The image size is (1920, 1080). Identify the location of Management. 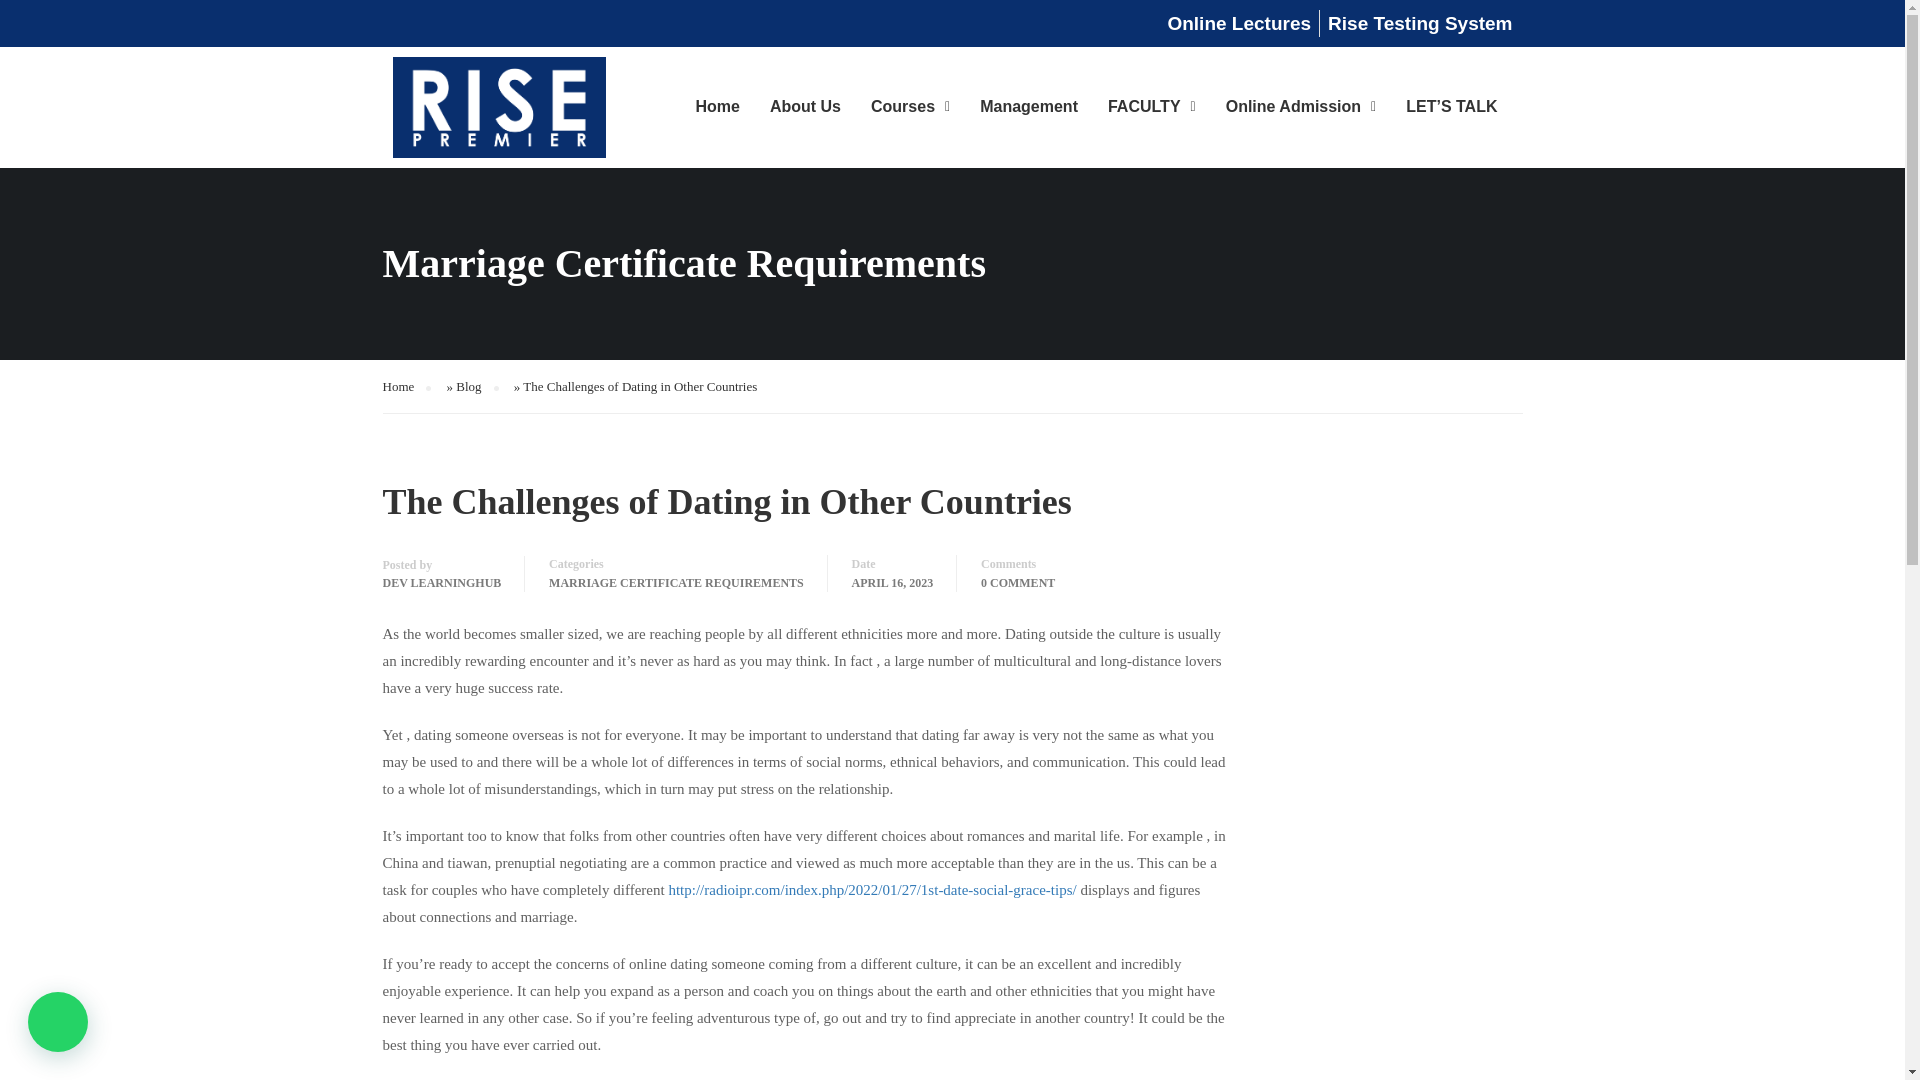
(1028, 106).